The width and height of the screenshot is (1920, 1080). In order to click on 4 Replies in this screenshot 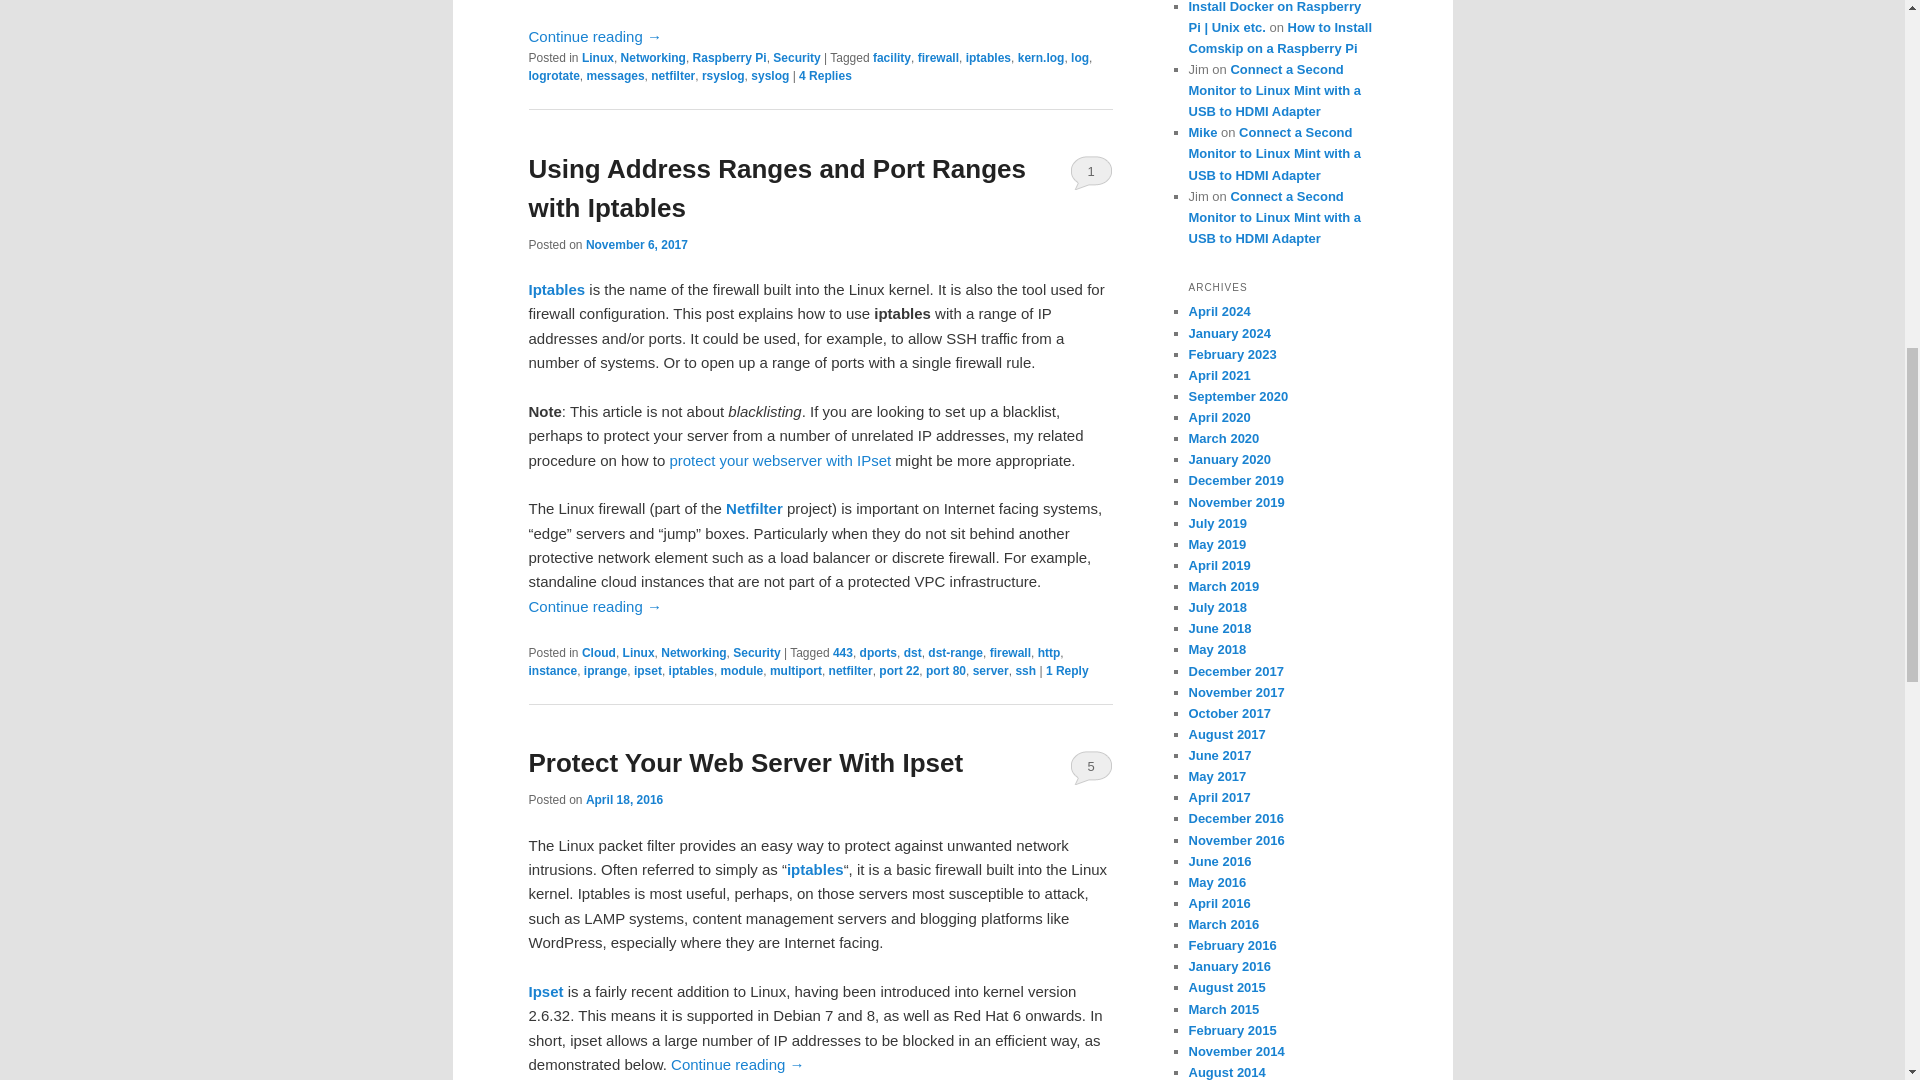, I will do `click(825, 76)`.